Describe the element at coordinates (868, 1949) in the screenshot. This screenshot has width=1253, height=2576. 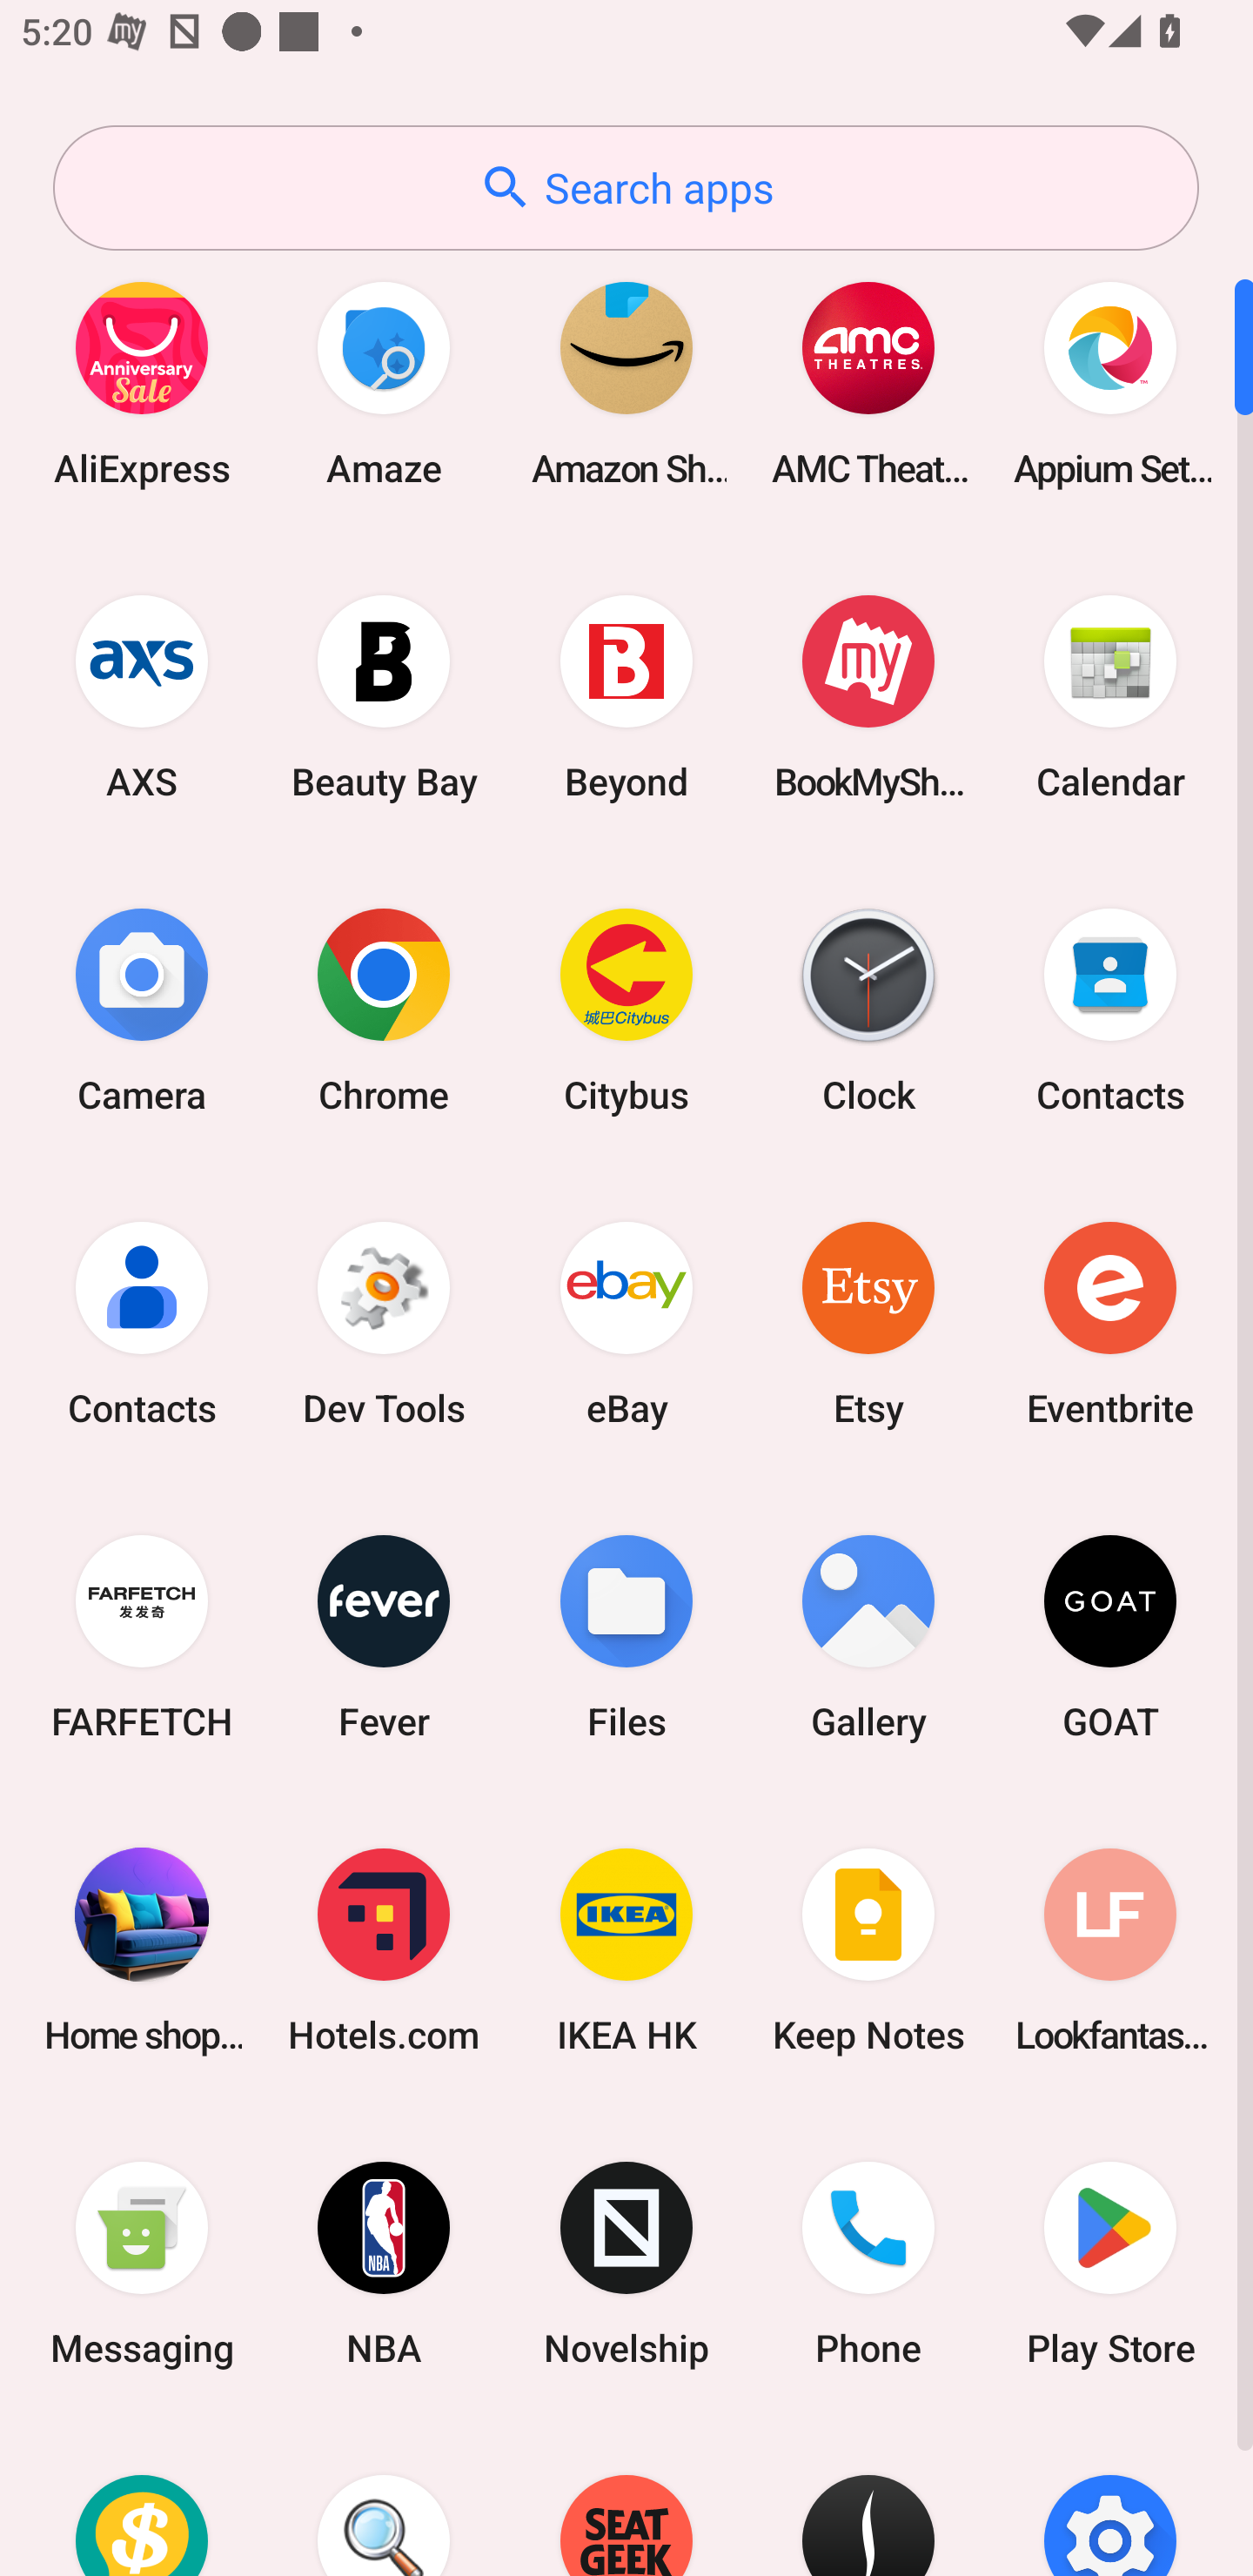
I see `Keep Notes` at that location.